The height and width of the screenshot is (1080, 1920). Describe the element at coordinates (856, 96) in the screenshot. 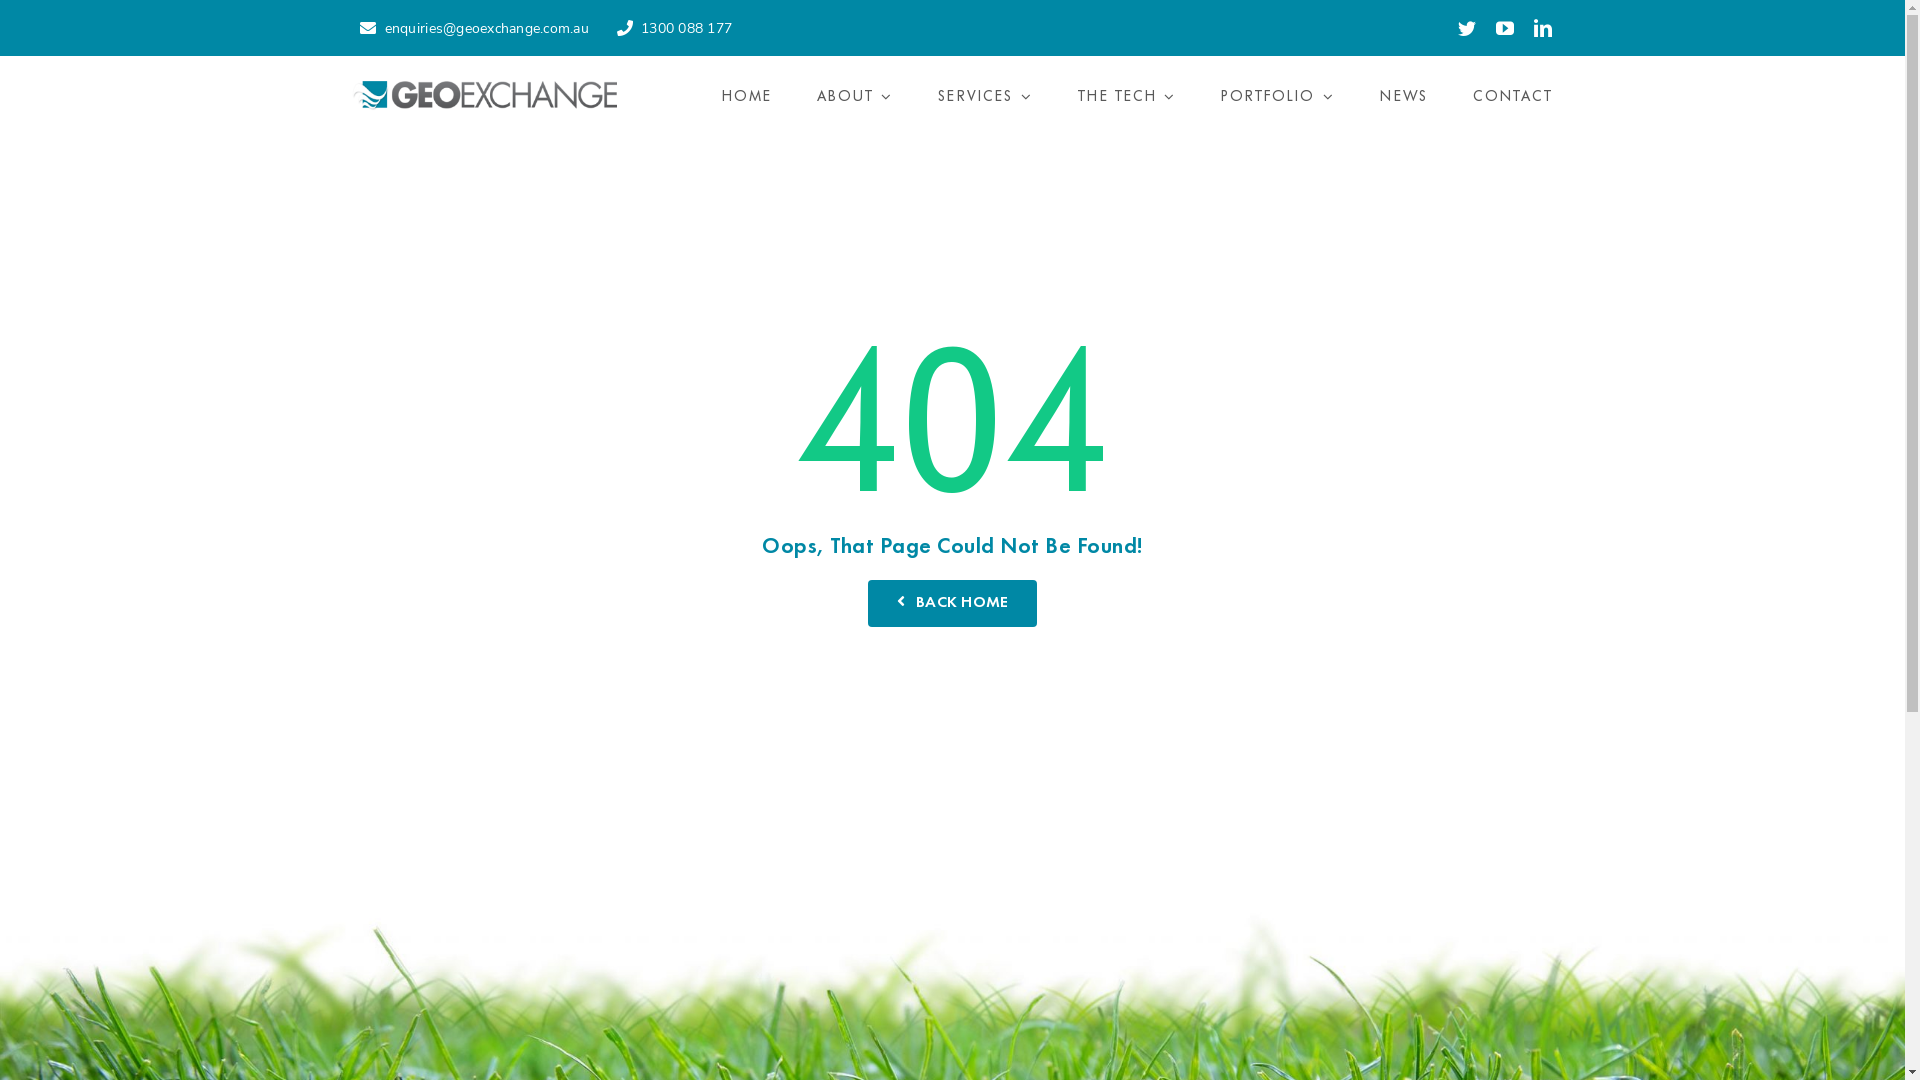

I see `ABOUT` at that location.